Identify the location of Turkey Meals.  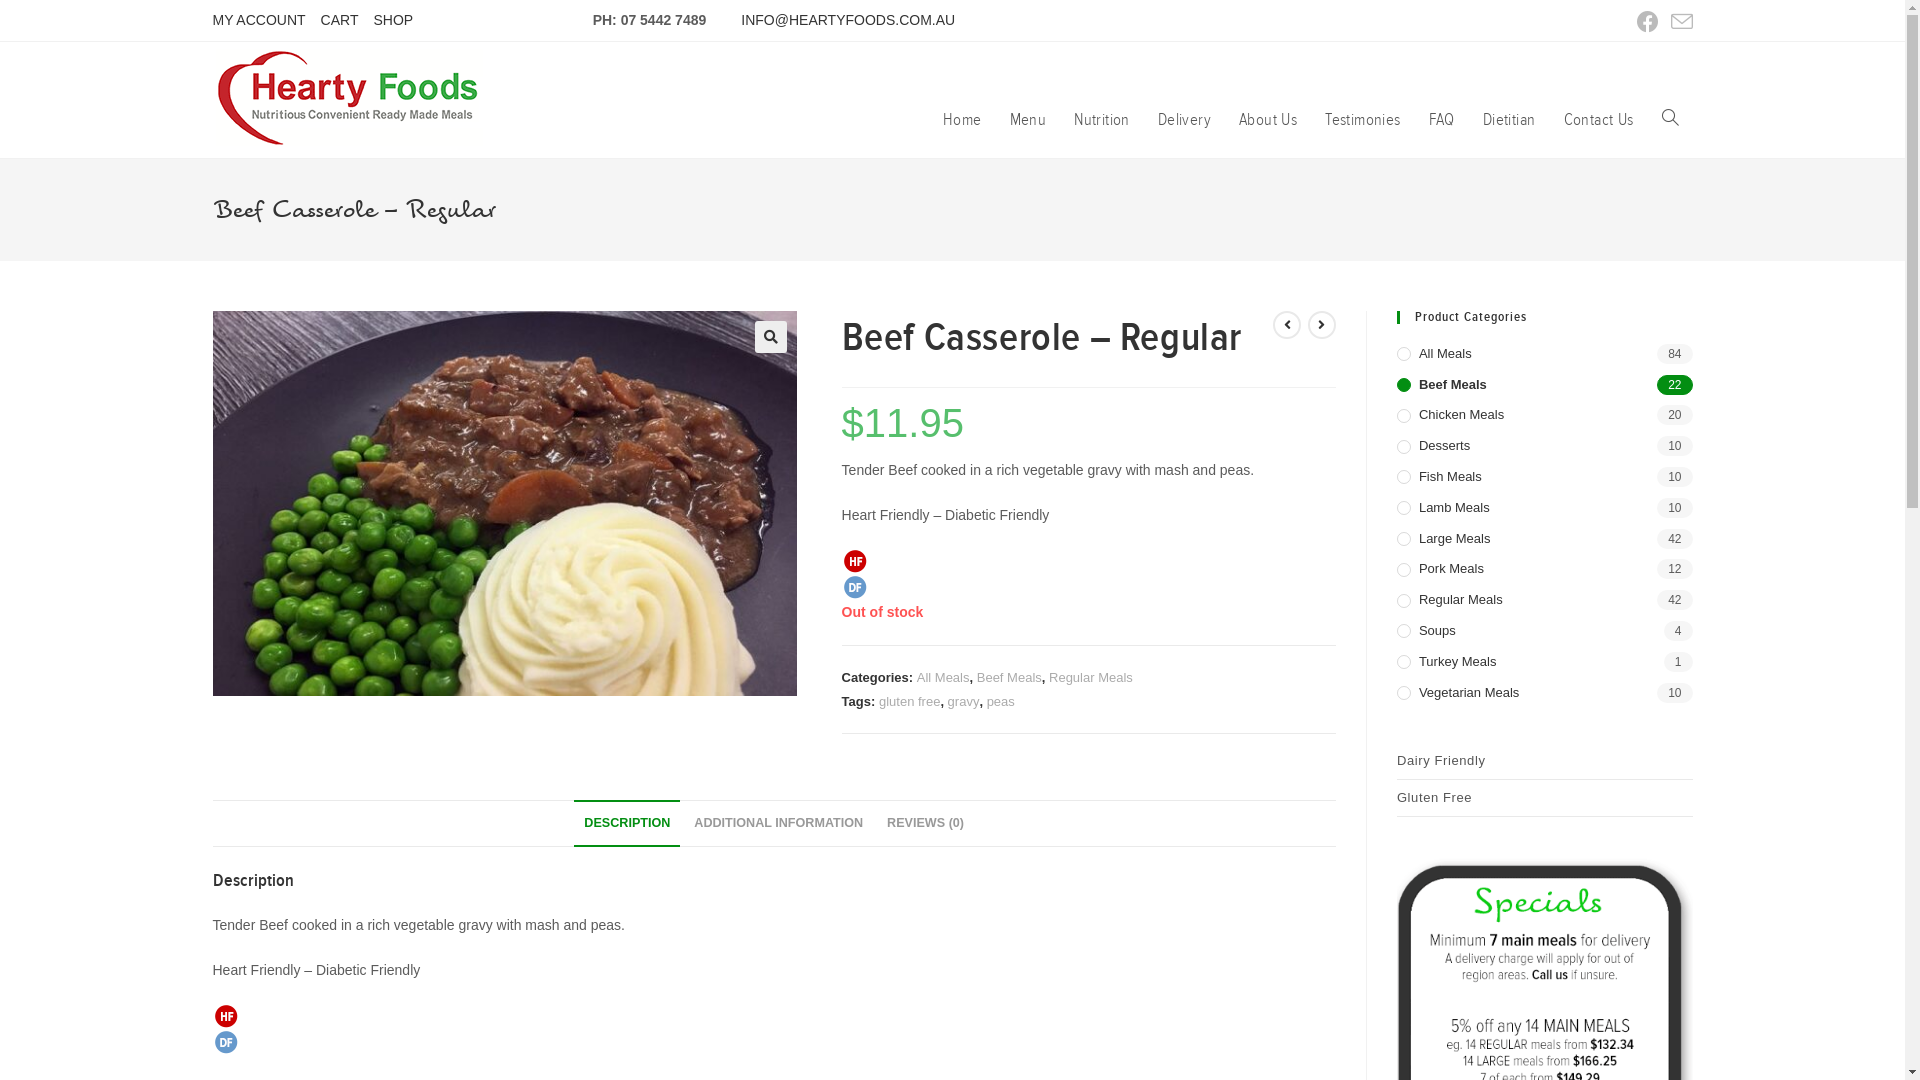
(1545, 662).